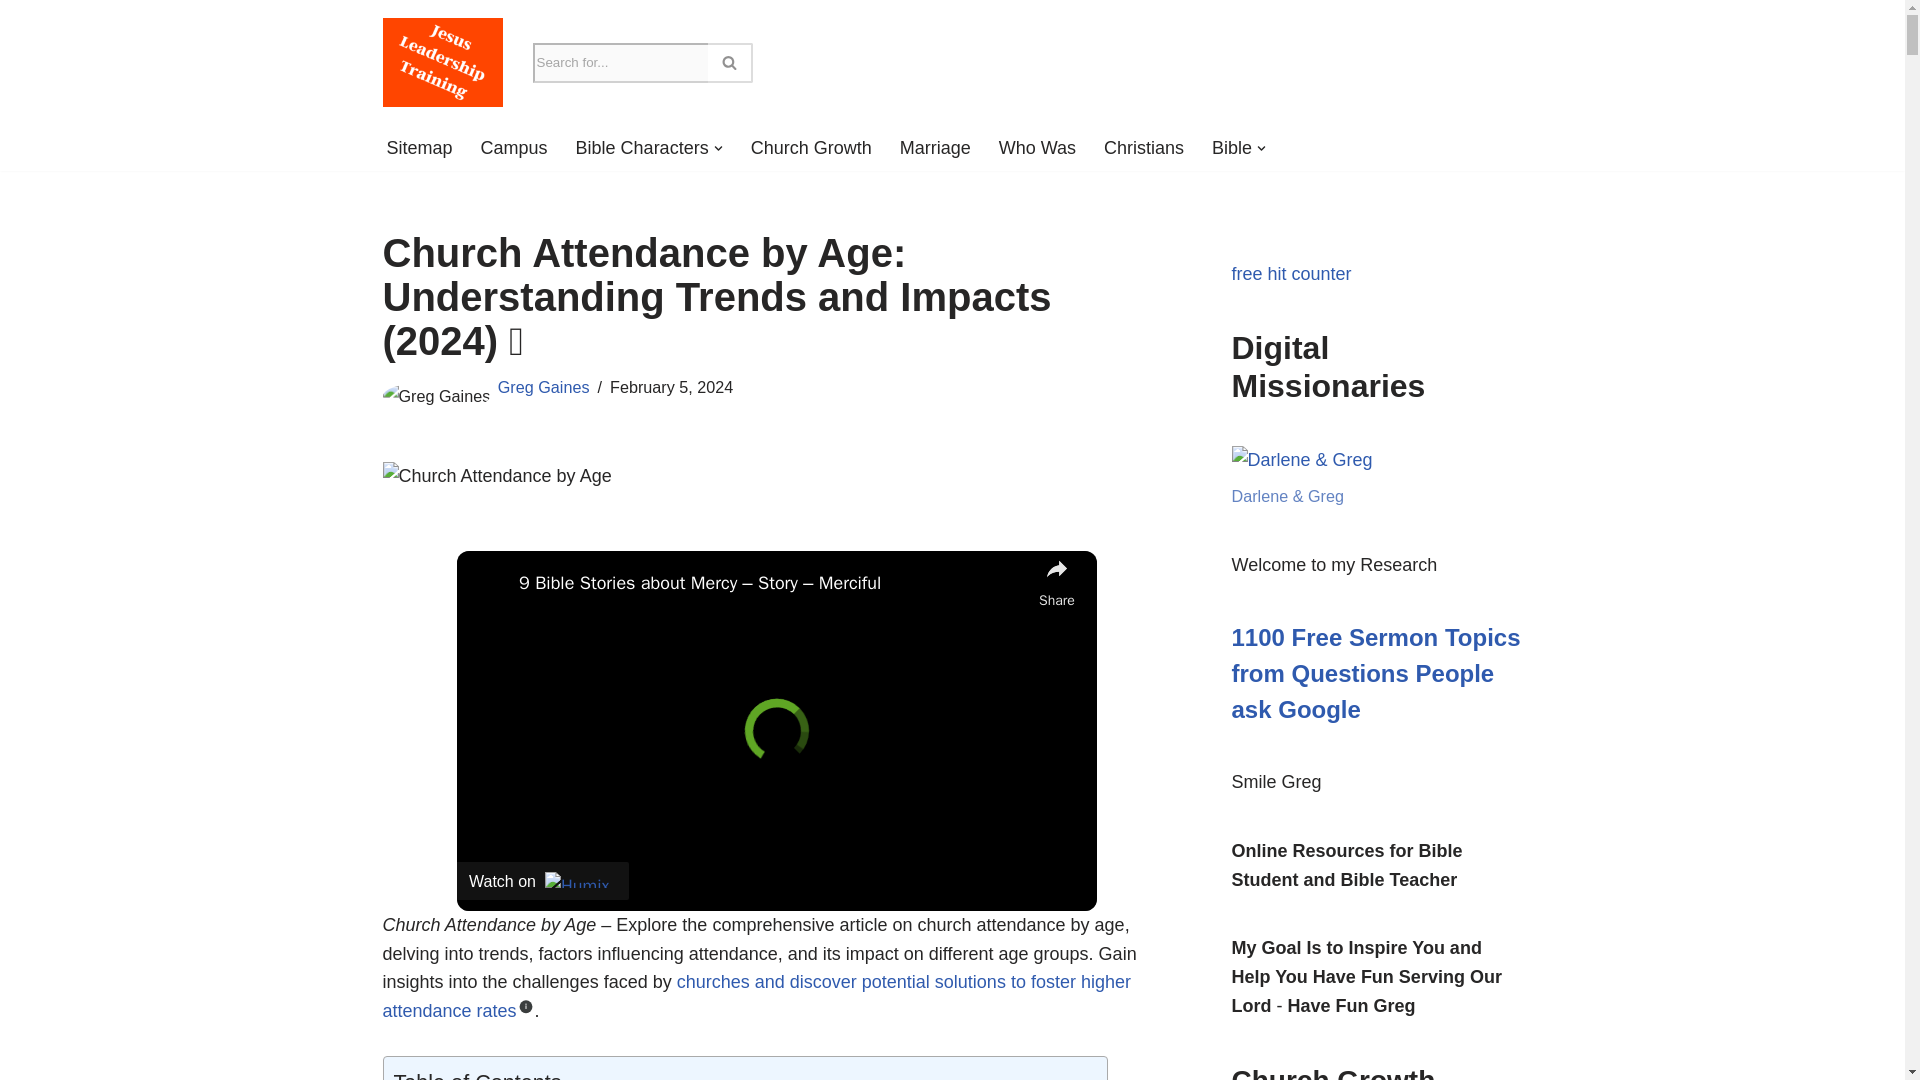 This screenshot has height=1080, width=1920. Describe the element at coordinates (1231, 148) in the screenshot. I see `Bible` at that location.